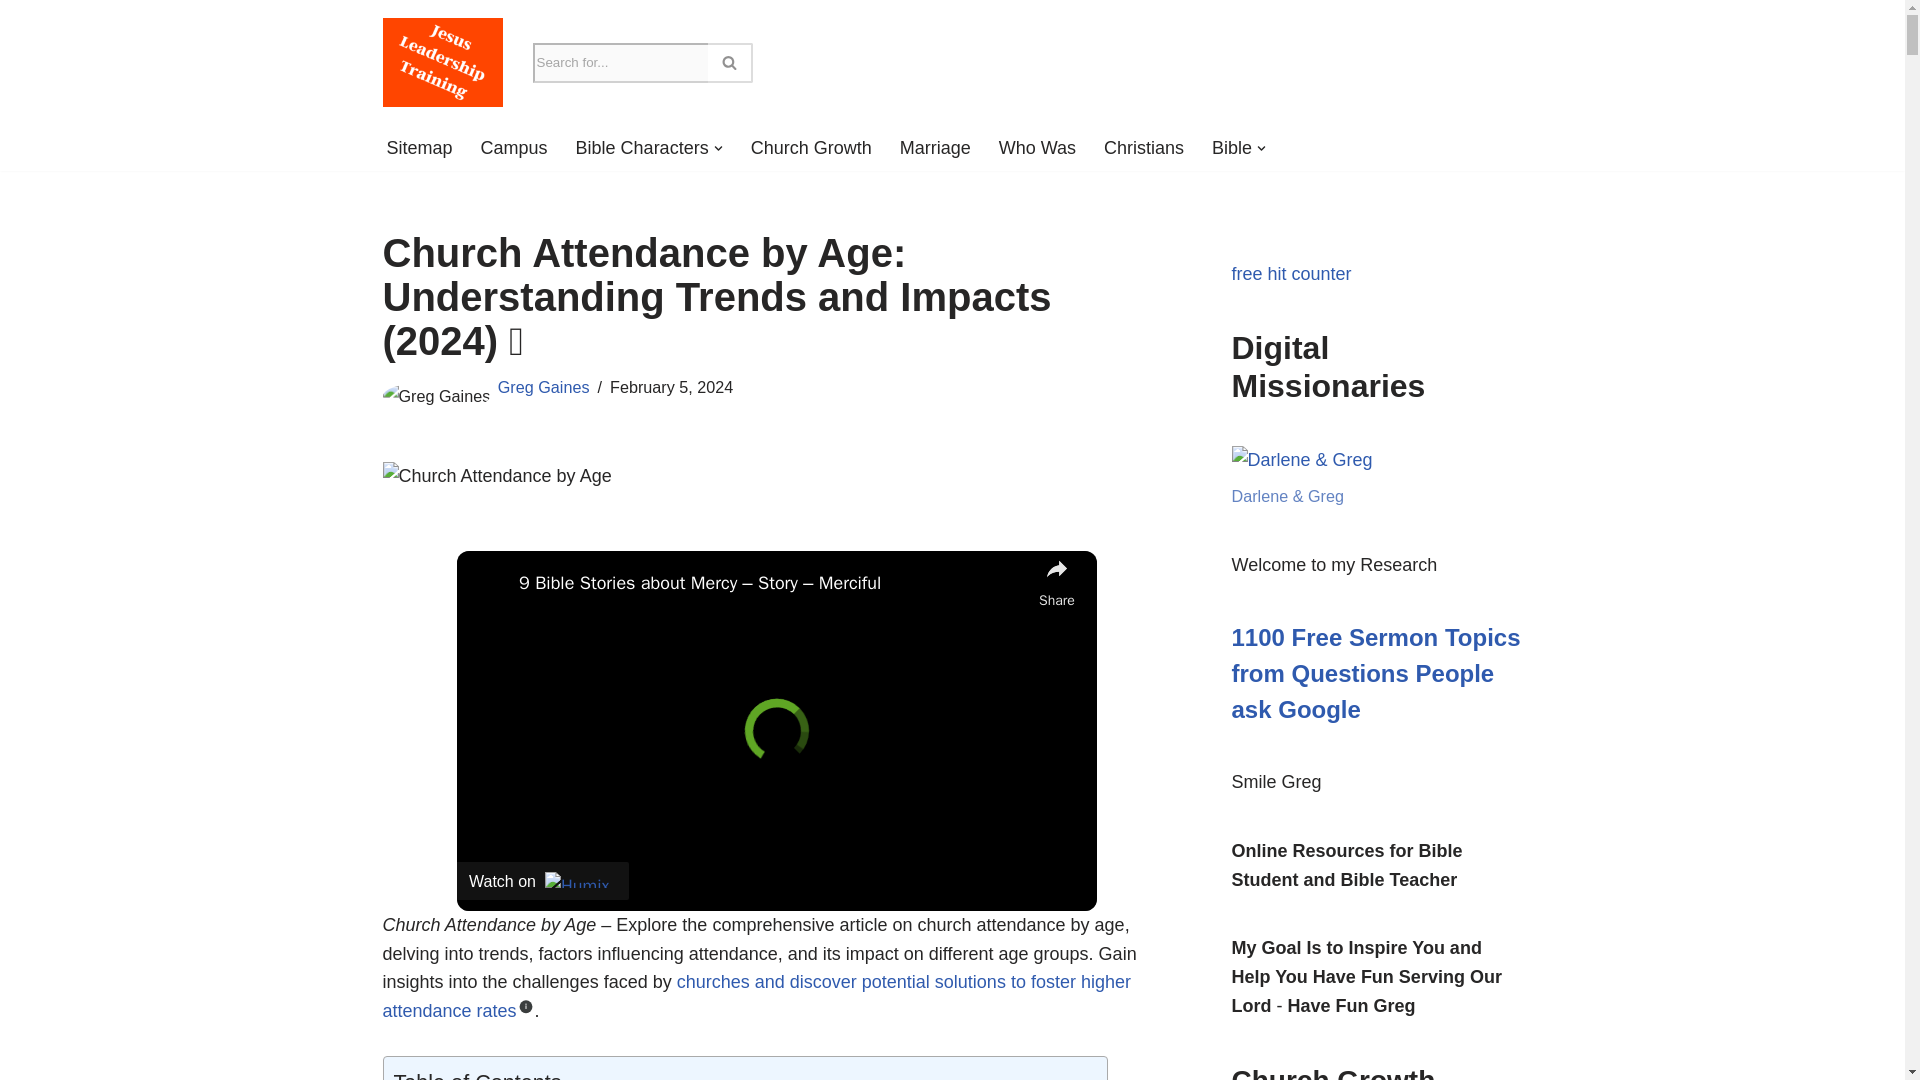 This screenshot has height=1080, width=1920. Describe the element at coordinates (1231, 148) in the screenshot. I see `Bible` at that location.